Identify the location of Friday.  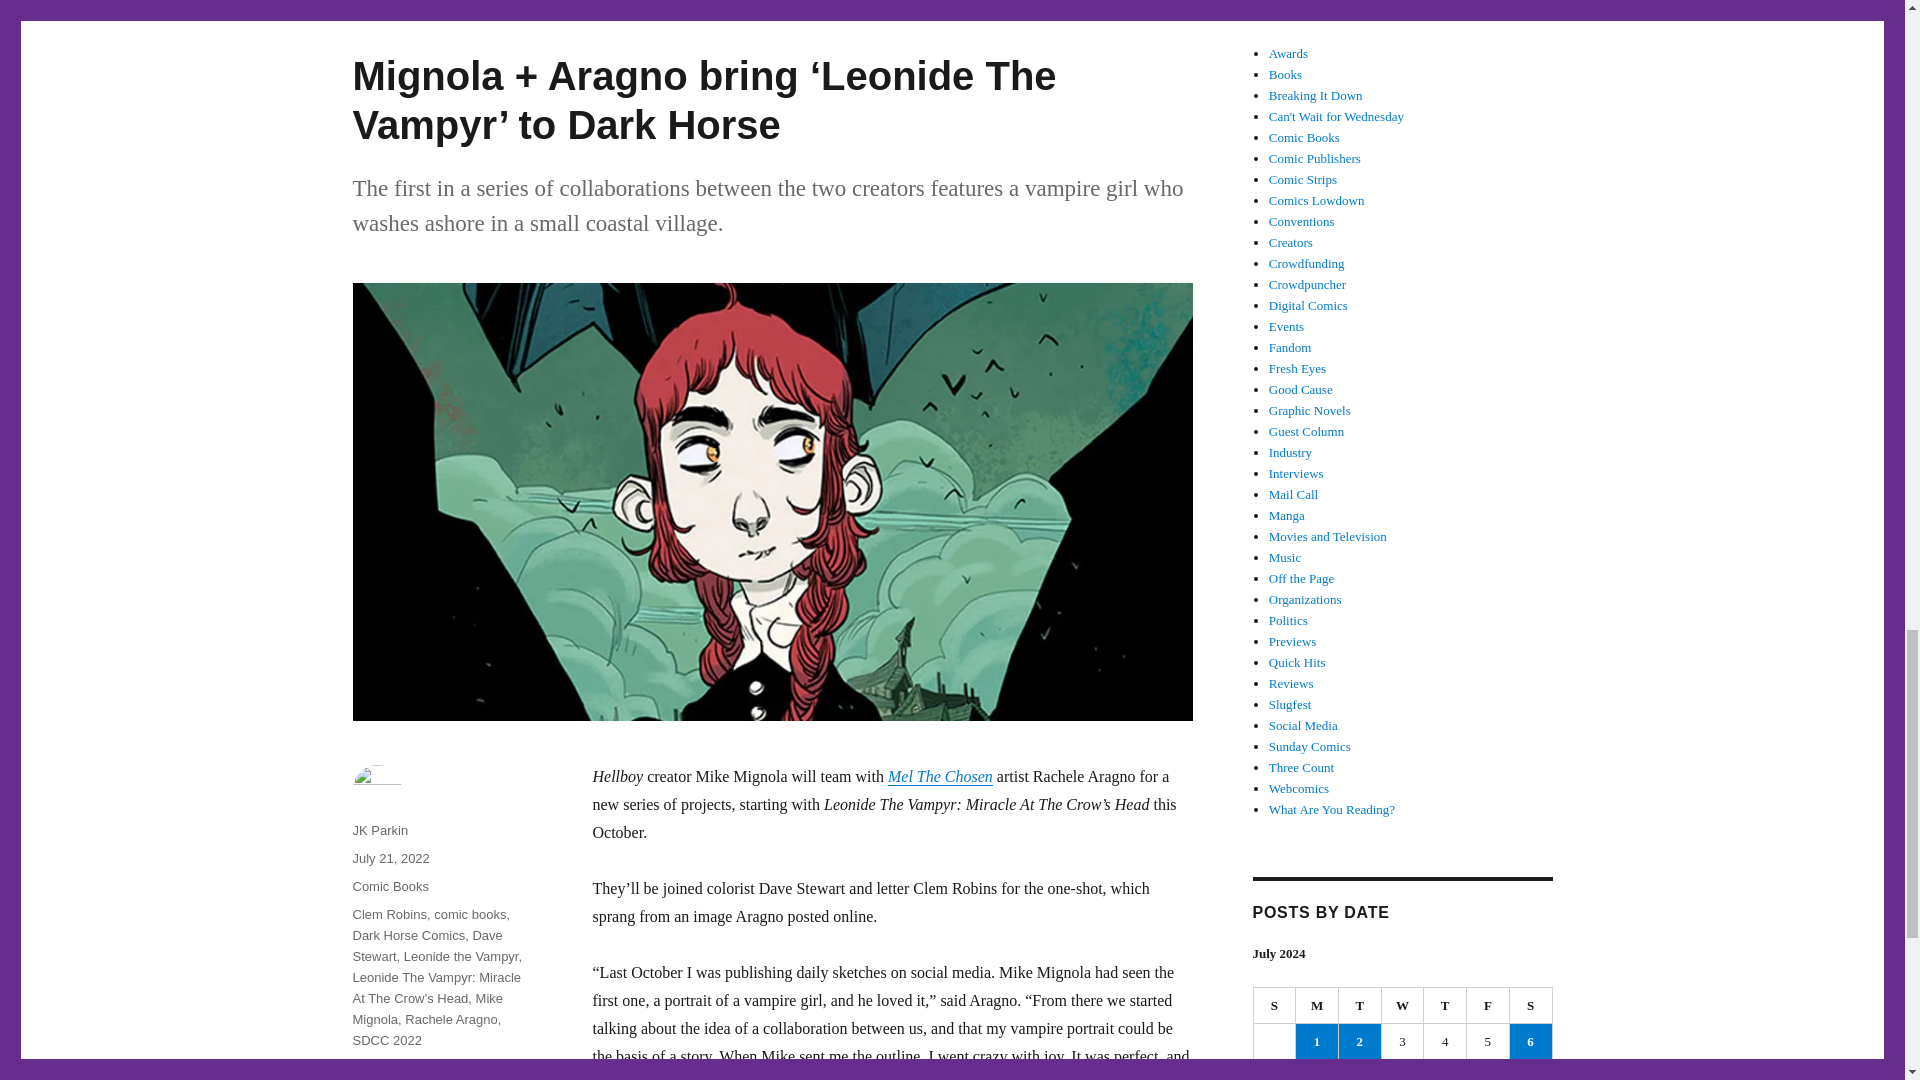
(1488, 1006).